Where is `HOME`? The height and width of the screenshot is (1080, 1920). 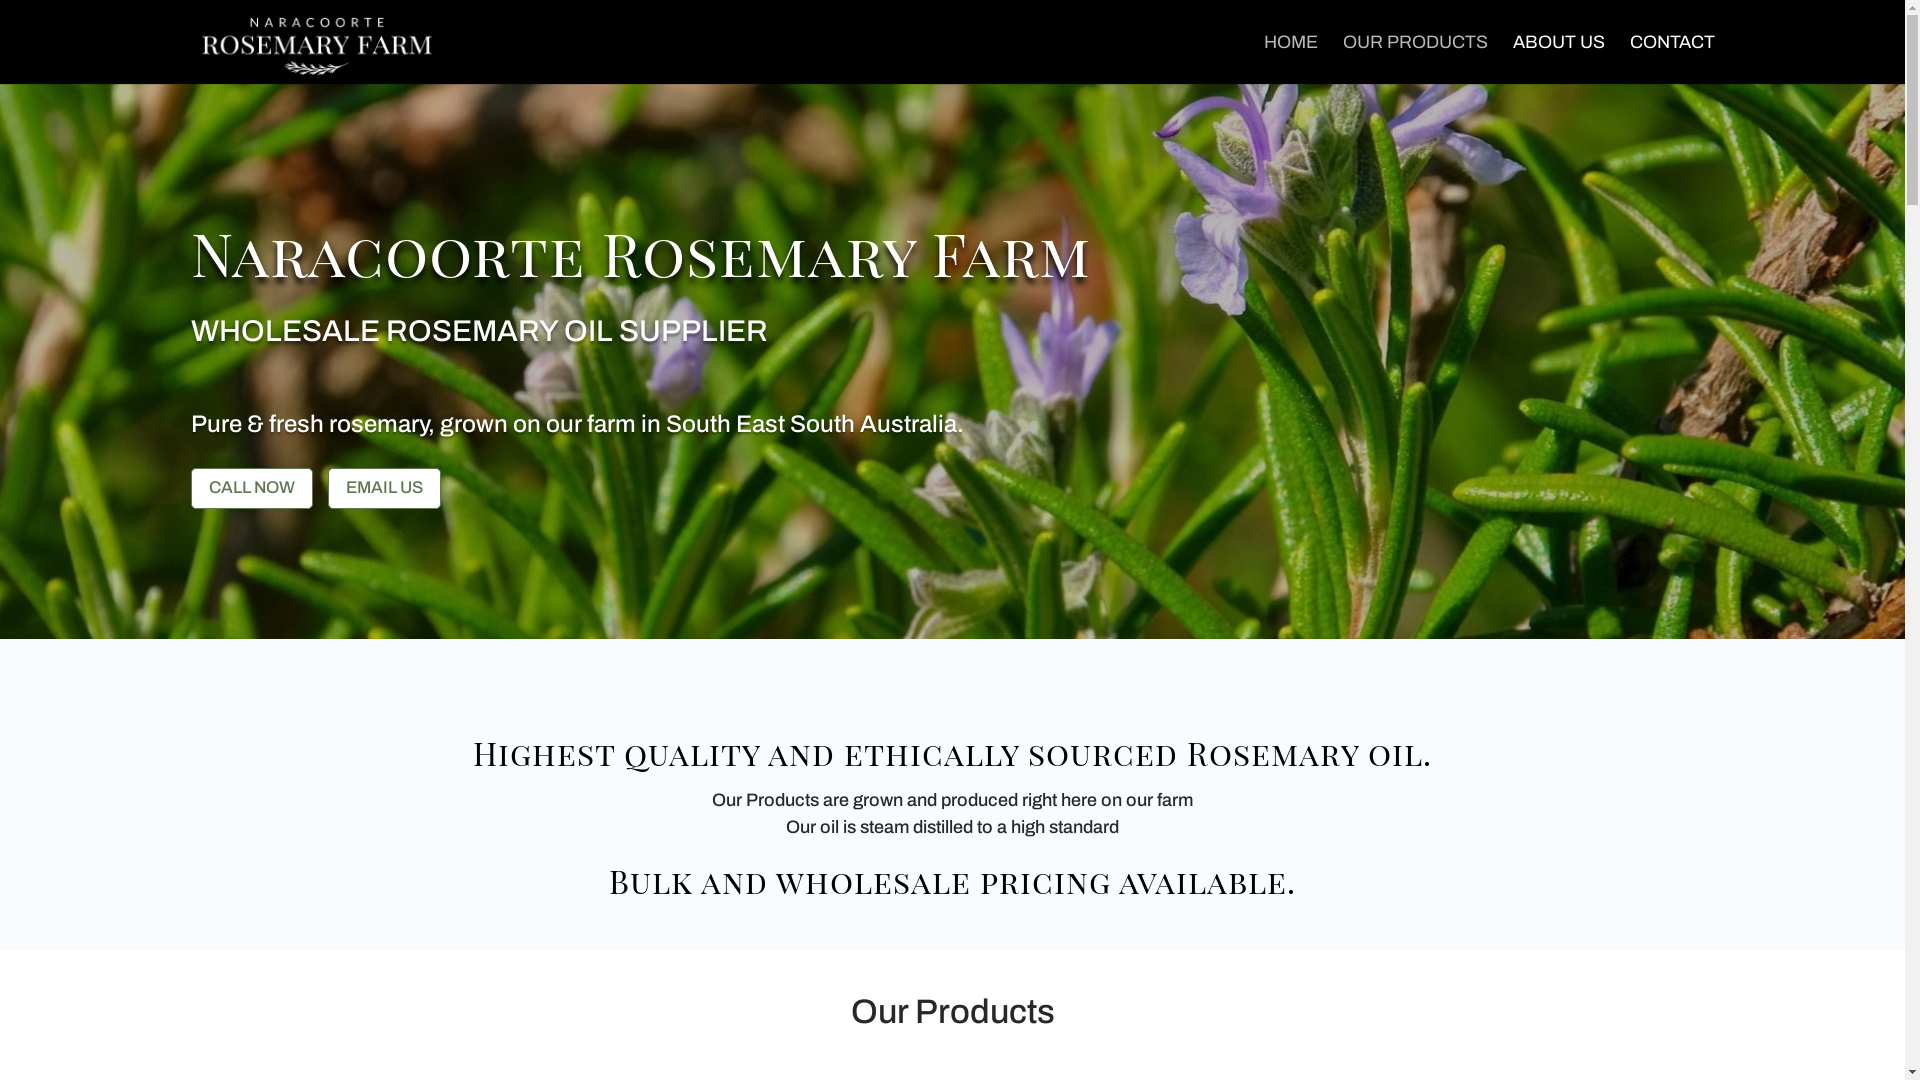
HOME is located at coordinates (1291, 57).